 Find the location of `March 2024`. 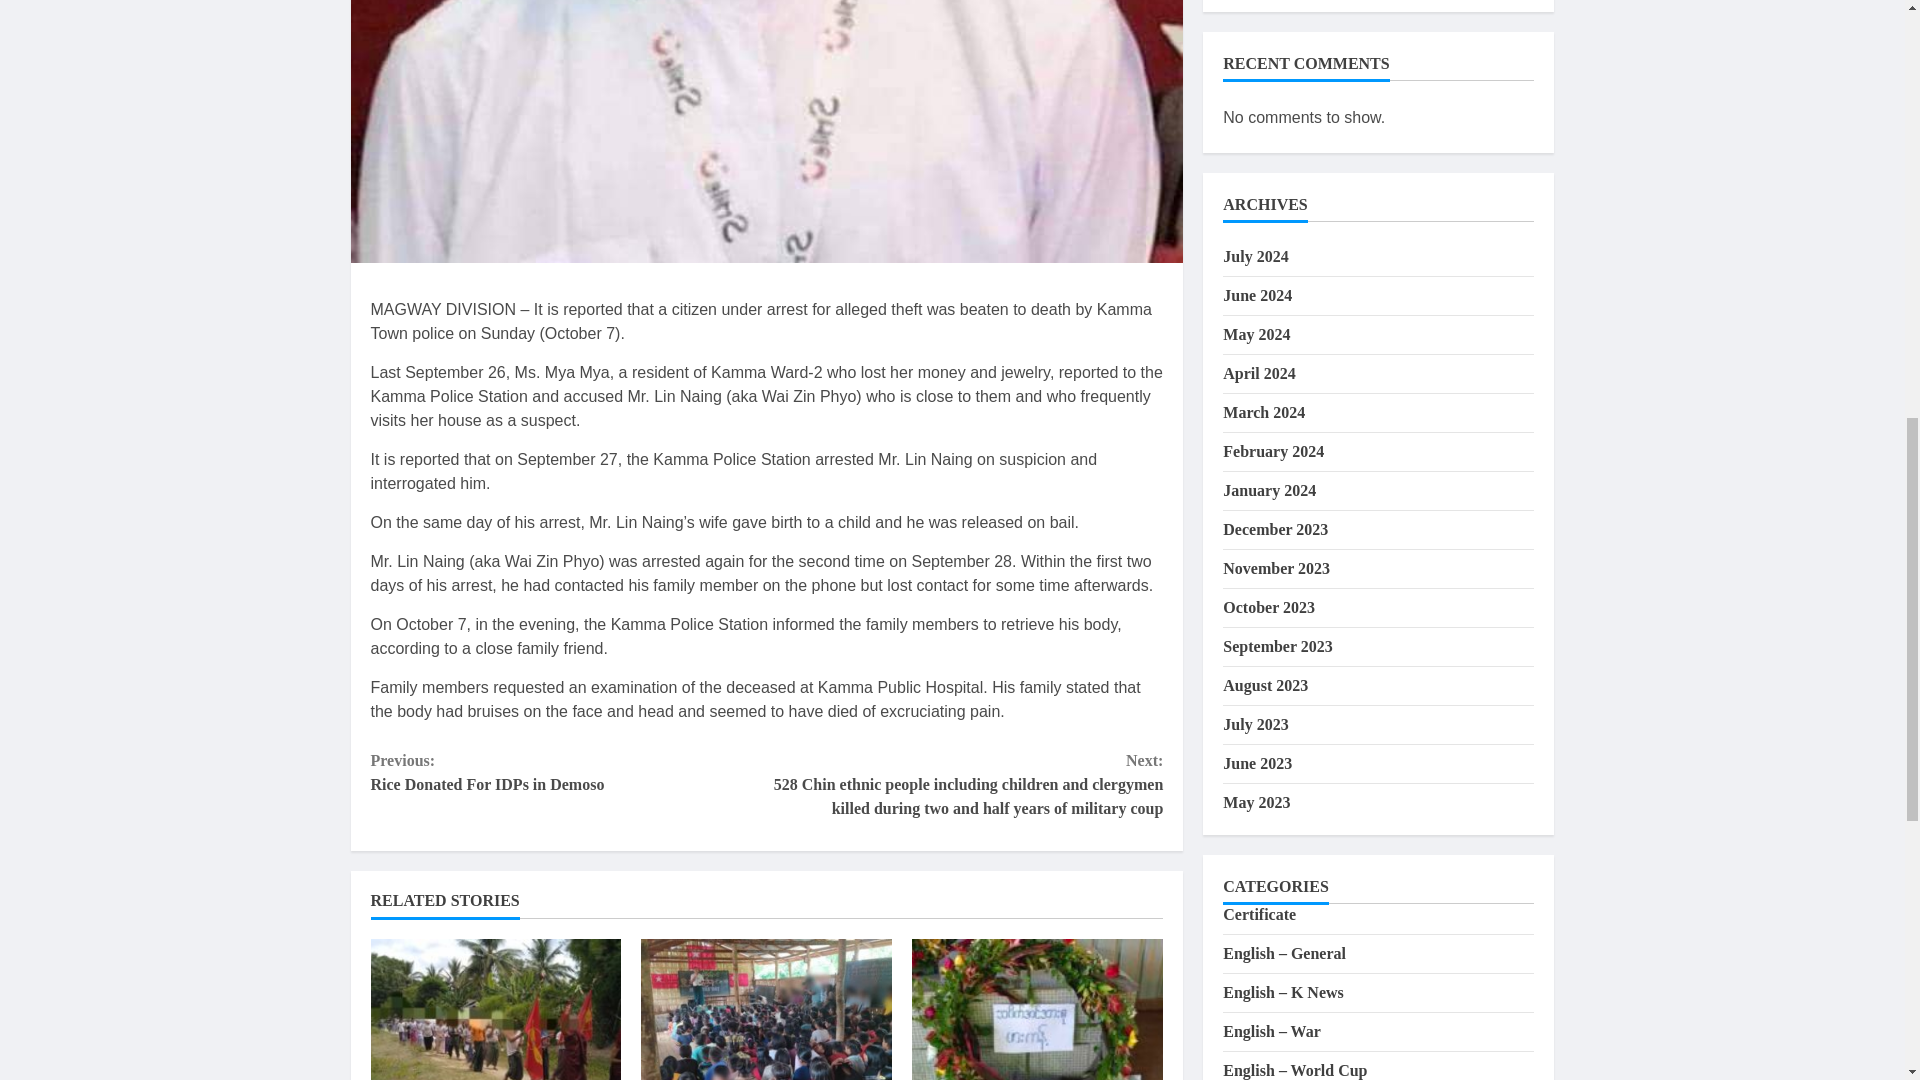

March 2024 is located at coordinates (1264, 183).